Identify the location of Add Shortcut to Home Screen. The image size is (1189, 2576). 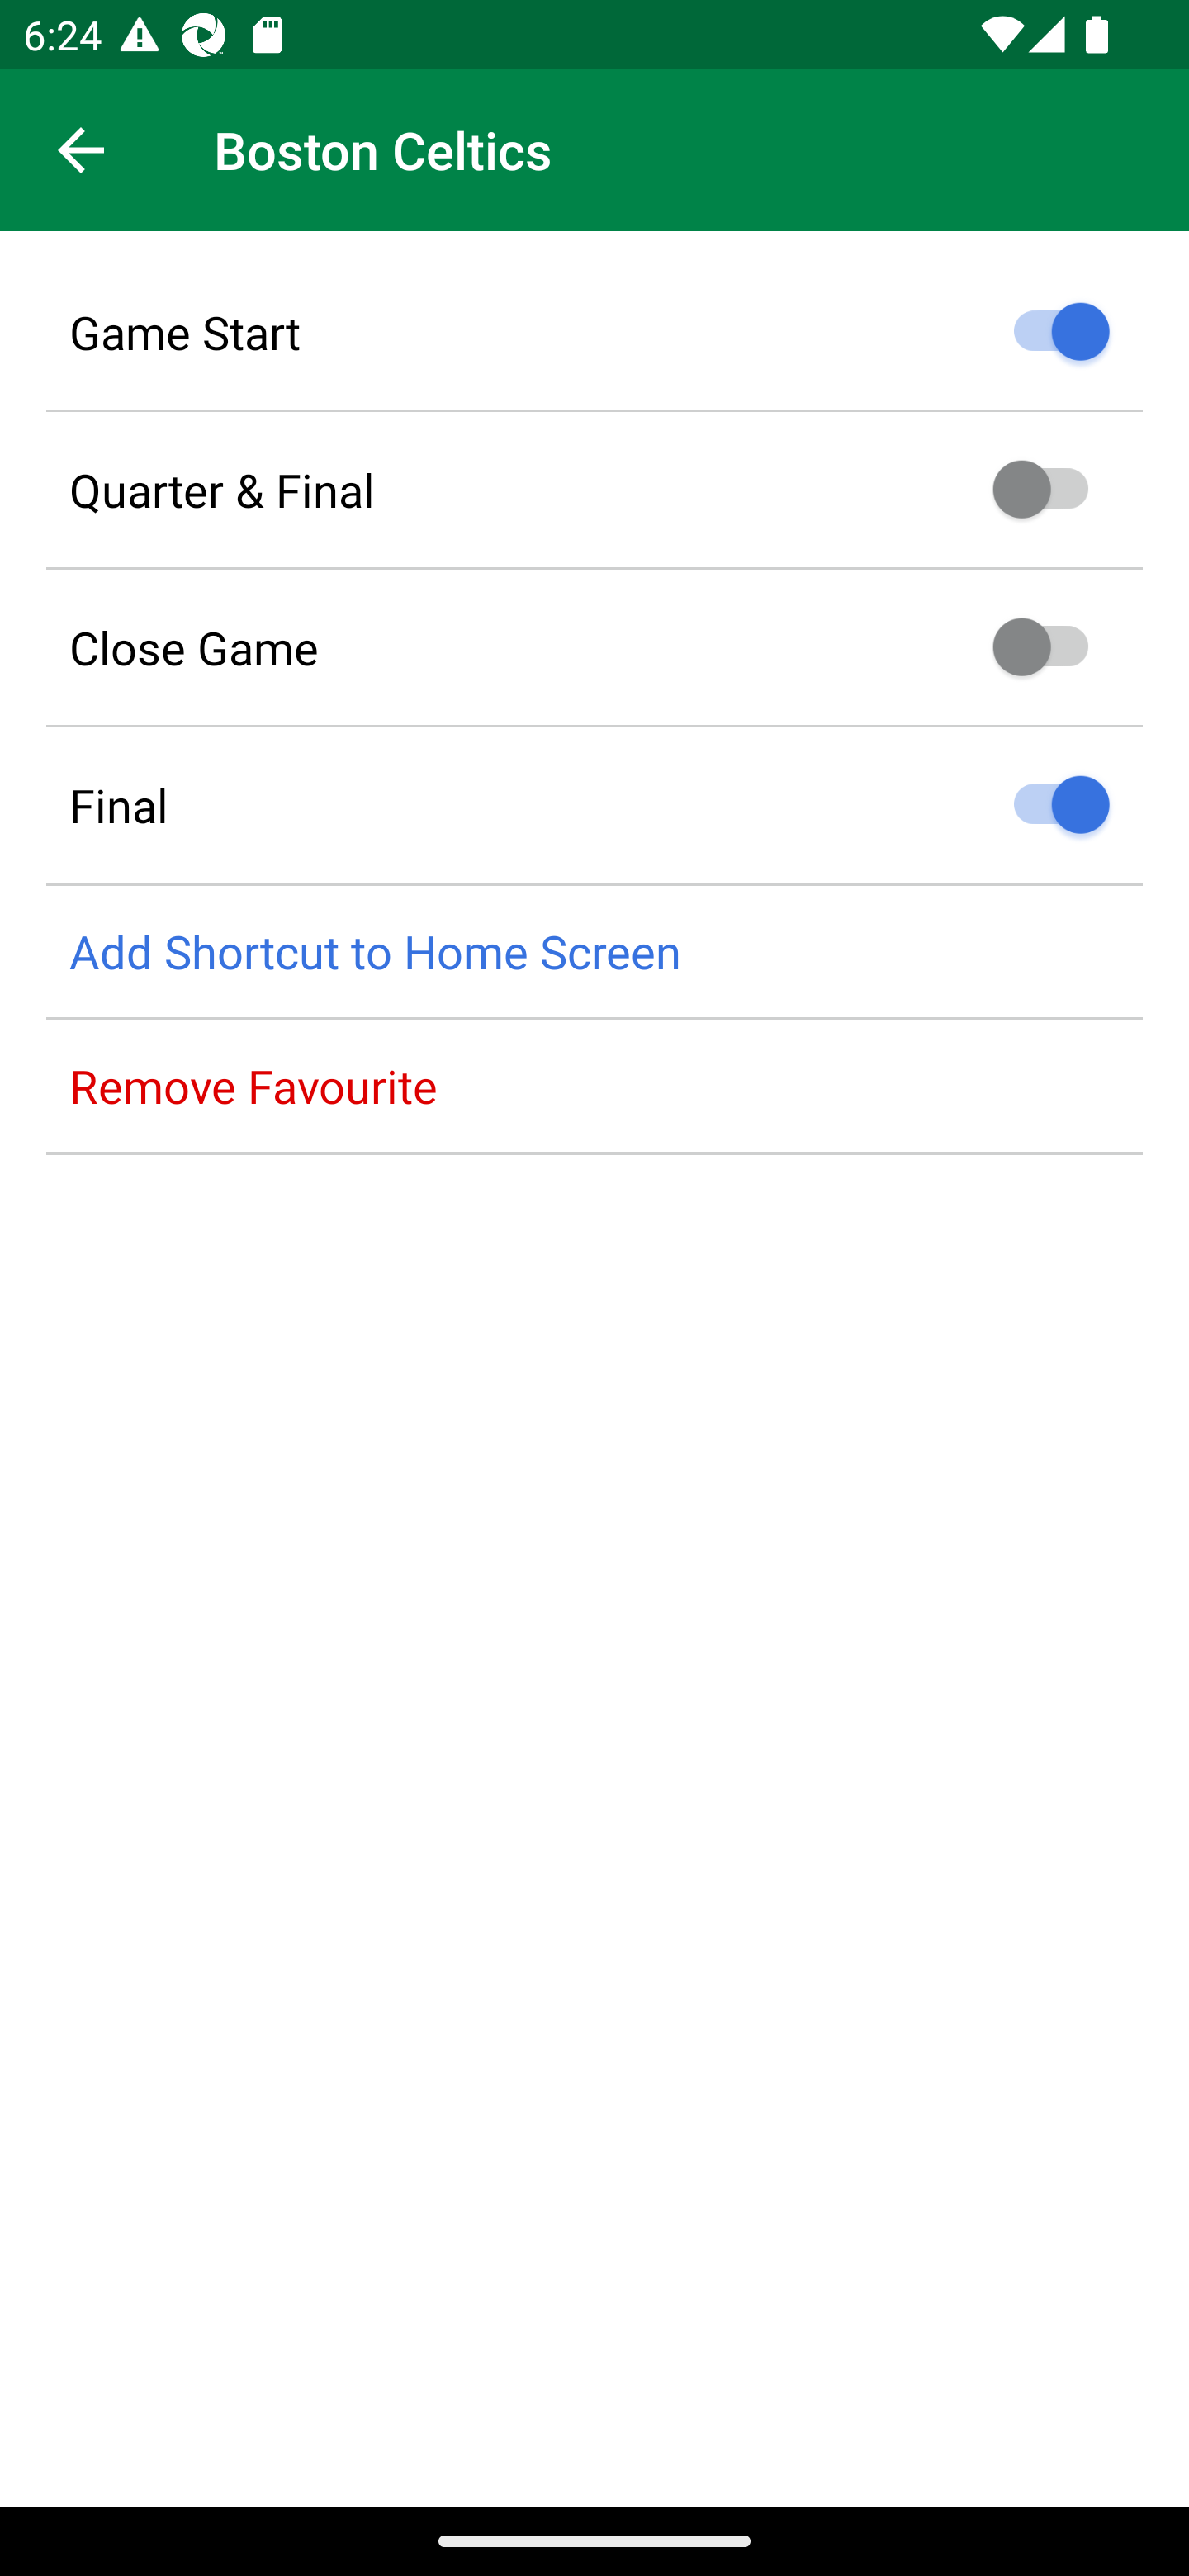
(594, 953).